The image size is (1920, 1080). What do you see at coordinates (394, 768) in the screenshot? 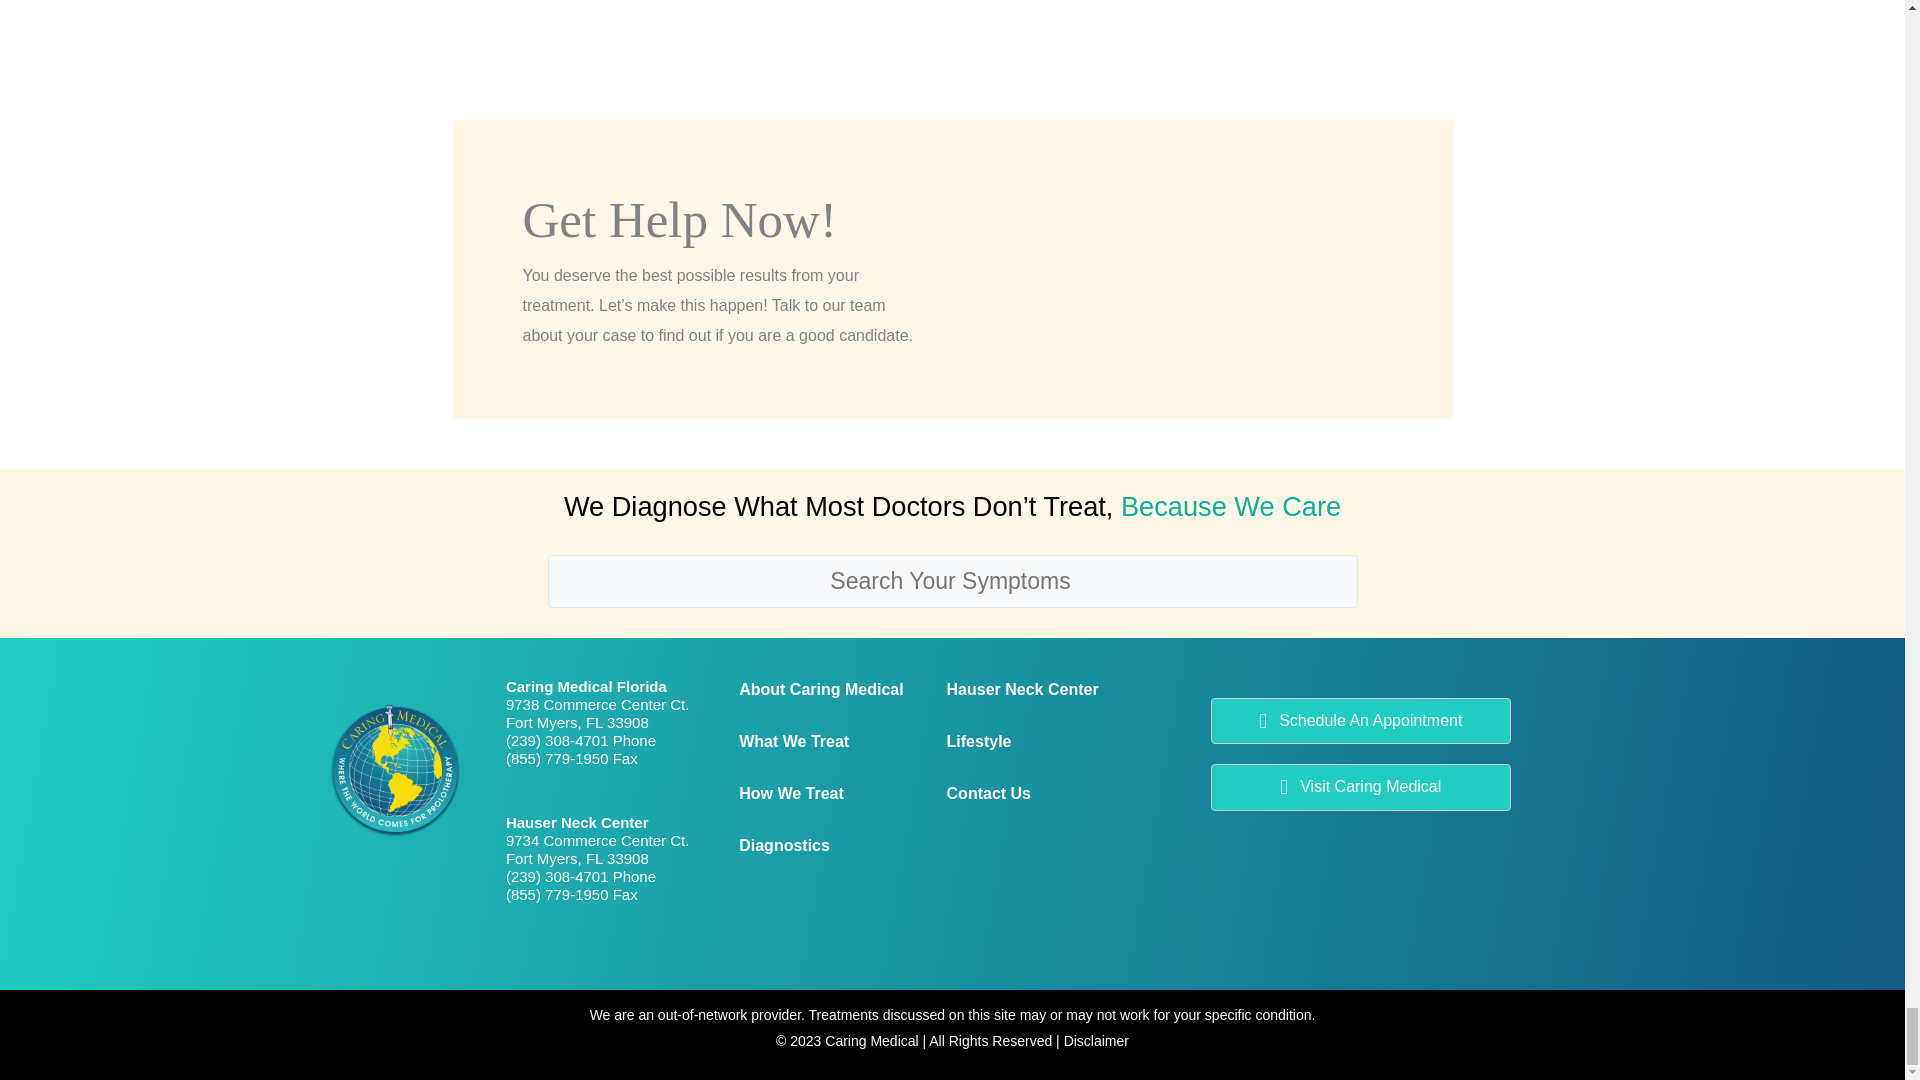
I see `caring-medical-globe` at bounding box center [394, 768].